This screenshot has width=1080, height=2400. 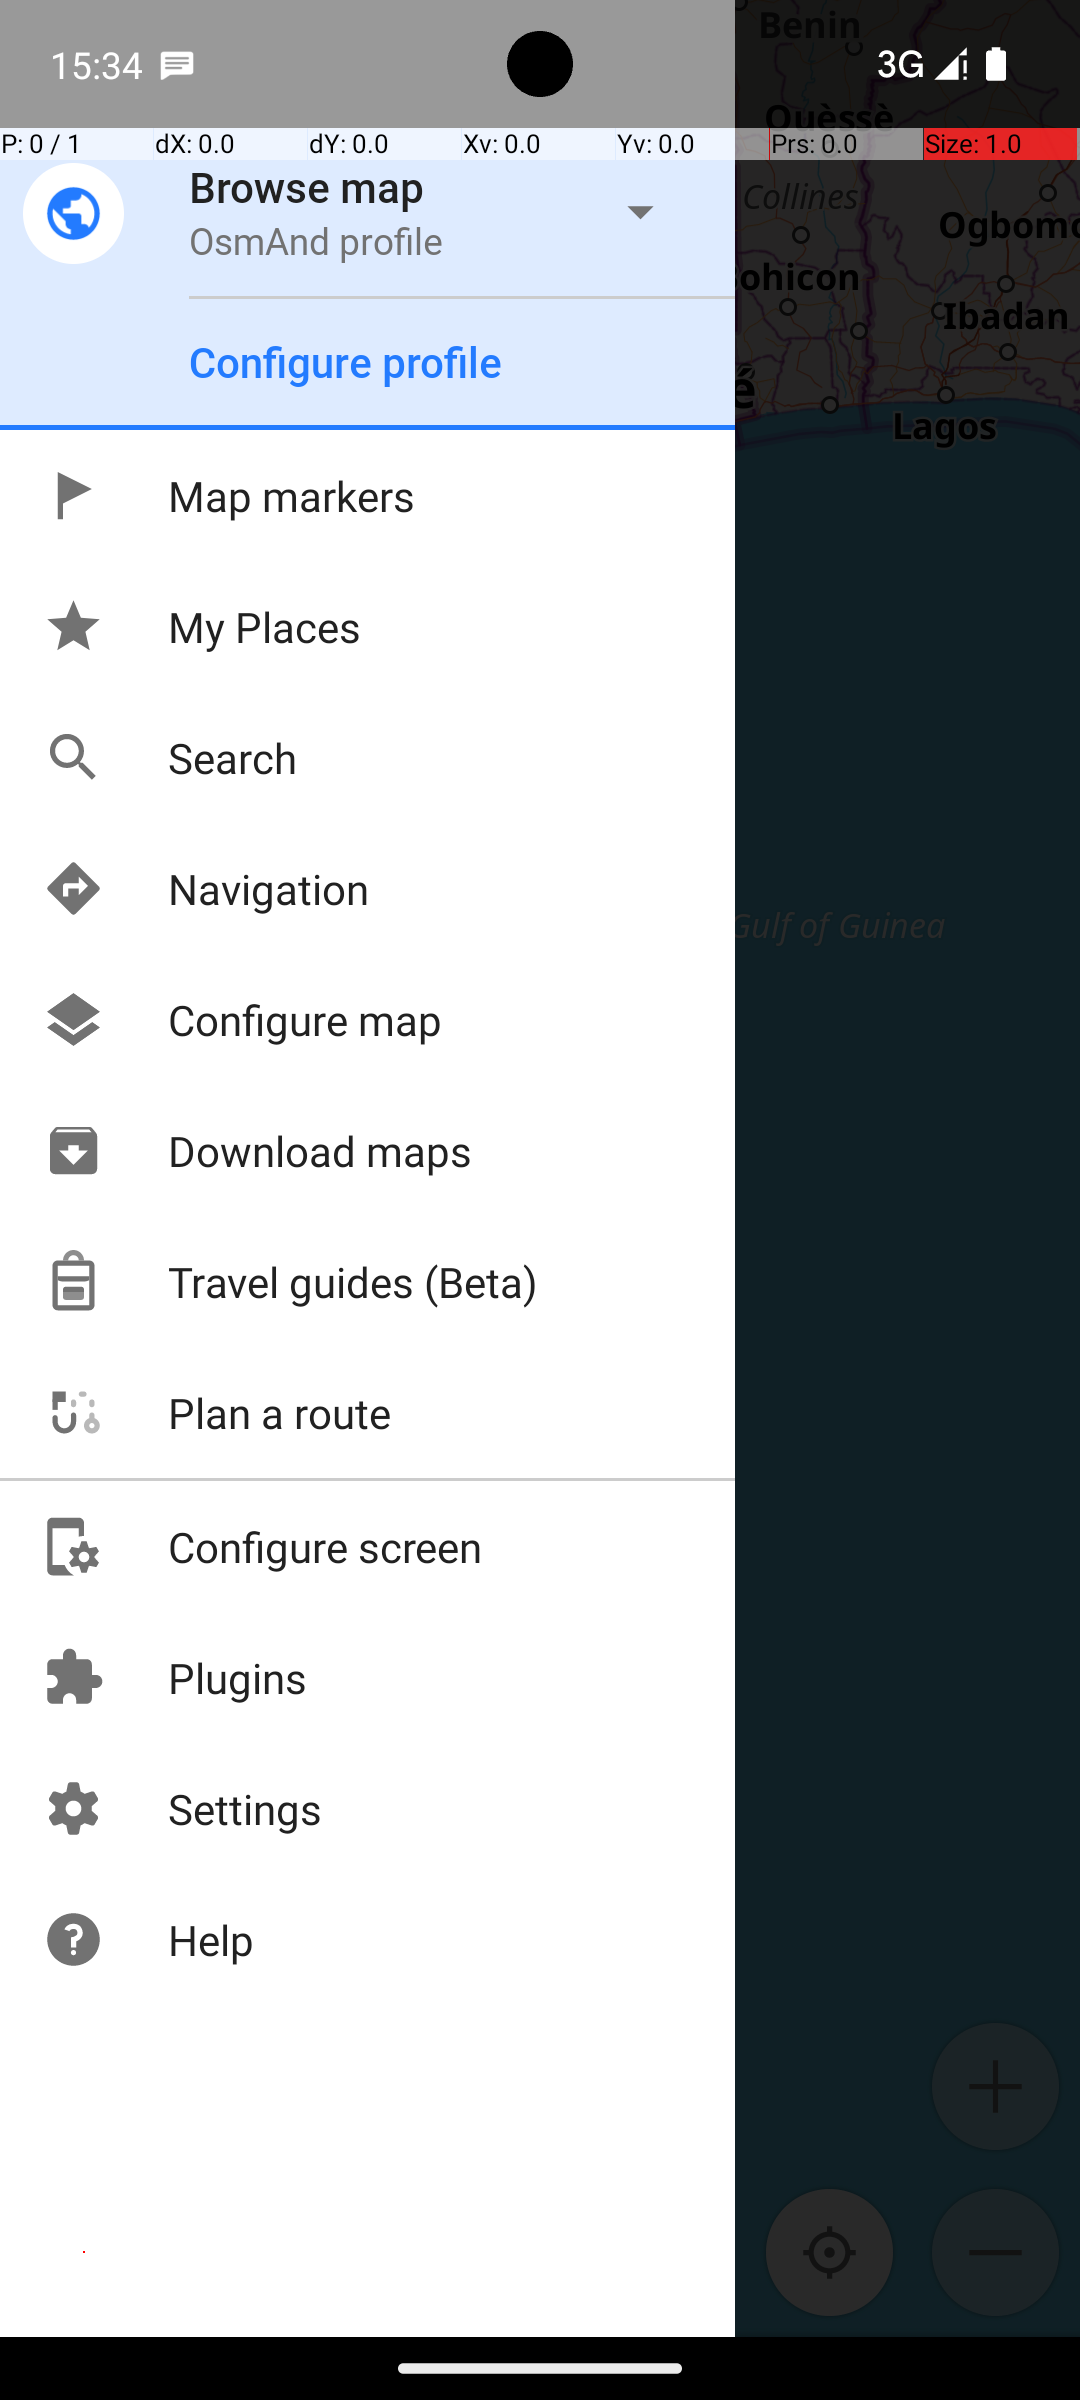 What do you see at coordinates (257, 1150) in the screenshot?
I see `Download maps` at bounding box center [257, 1150].